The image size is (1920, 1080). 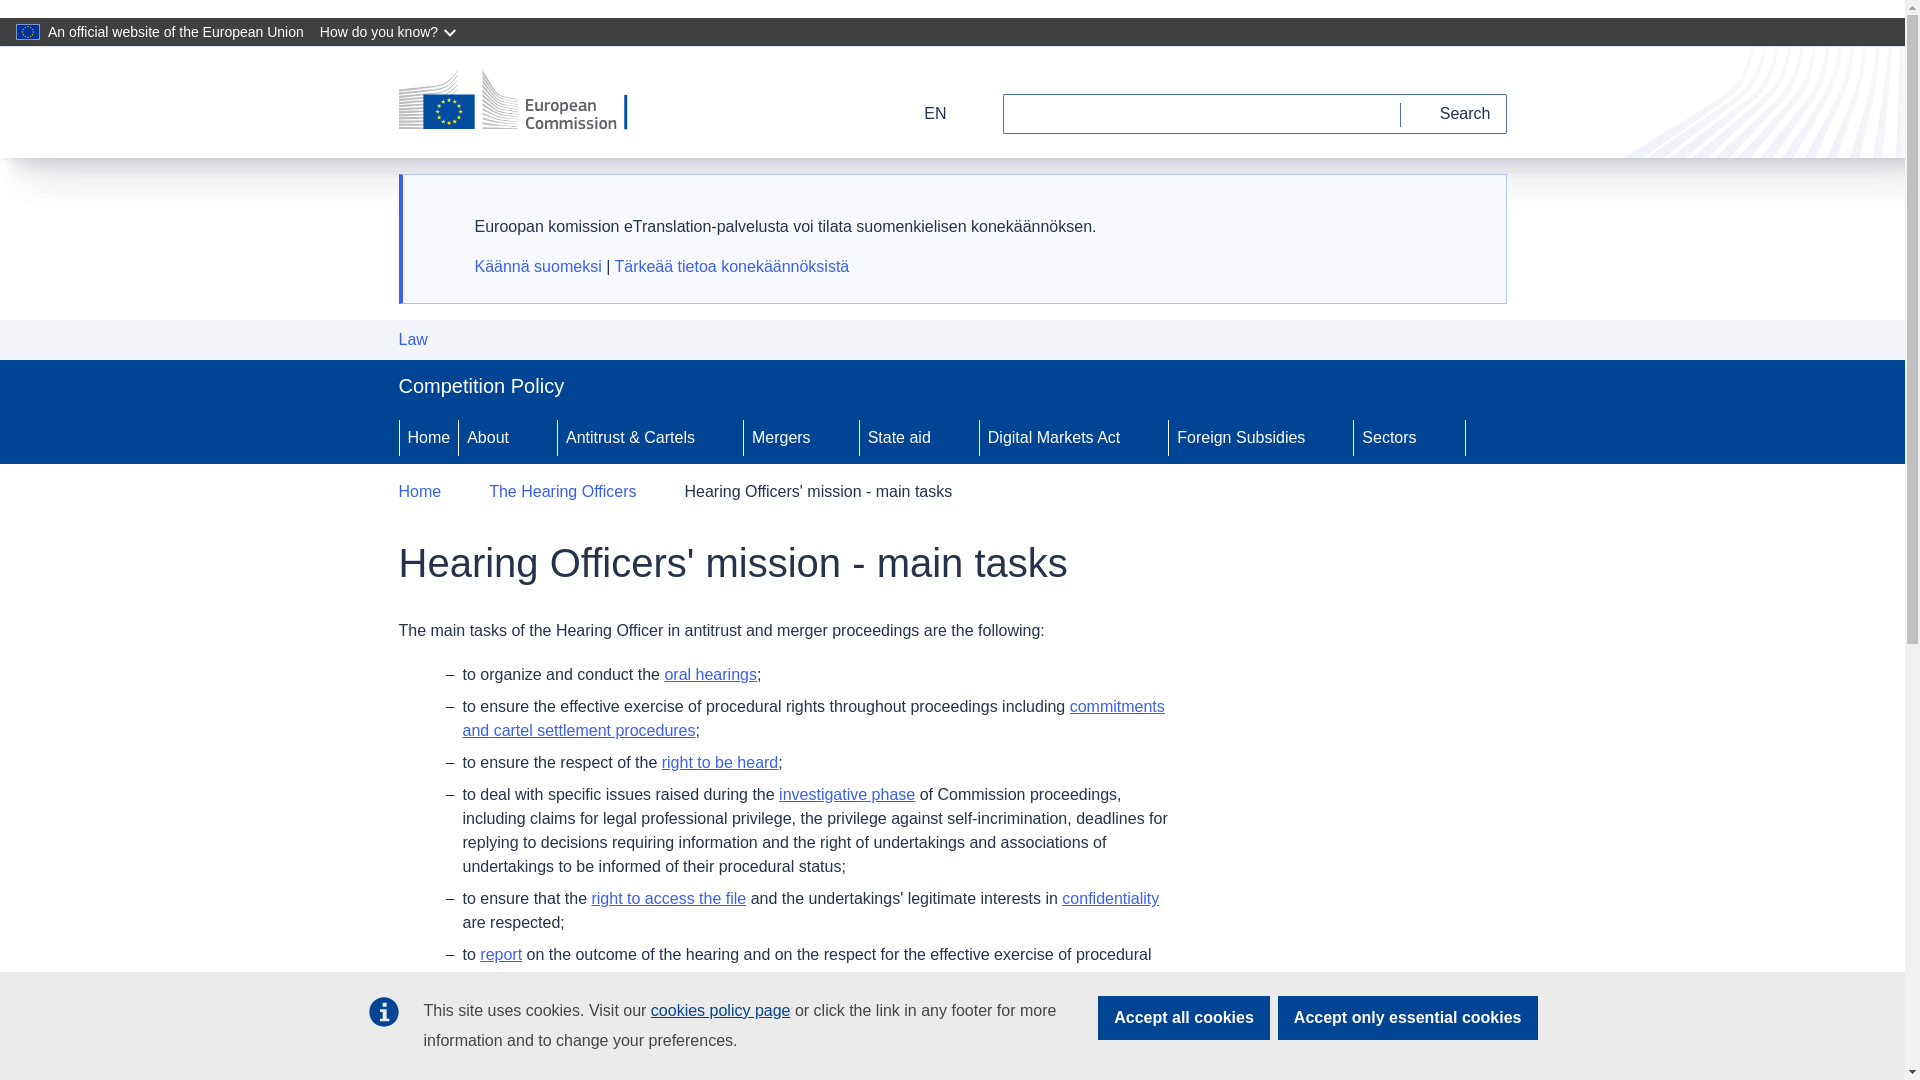 I want to click on How do you know?, so click(x=390, y=32).